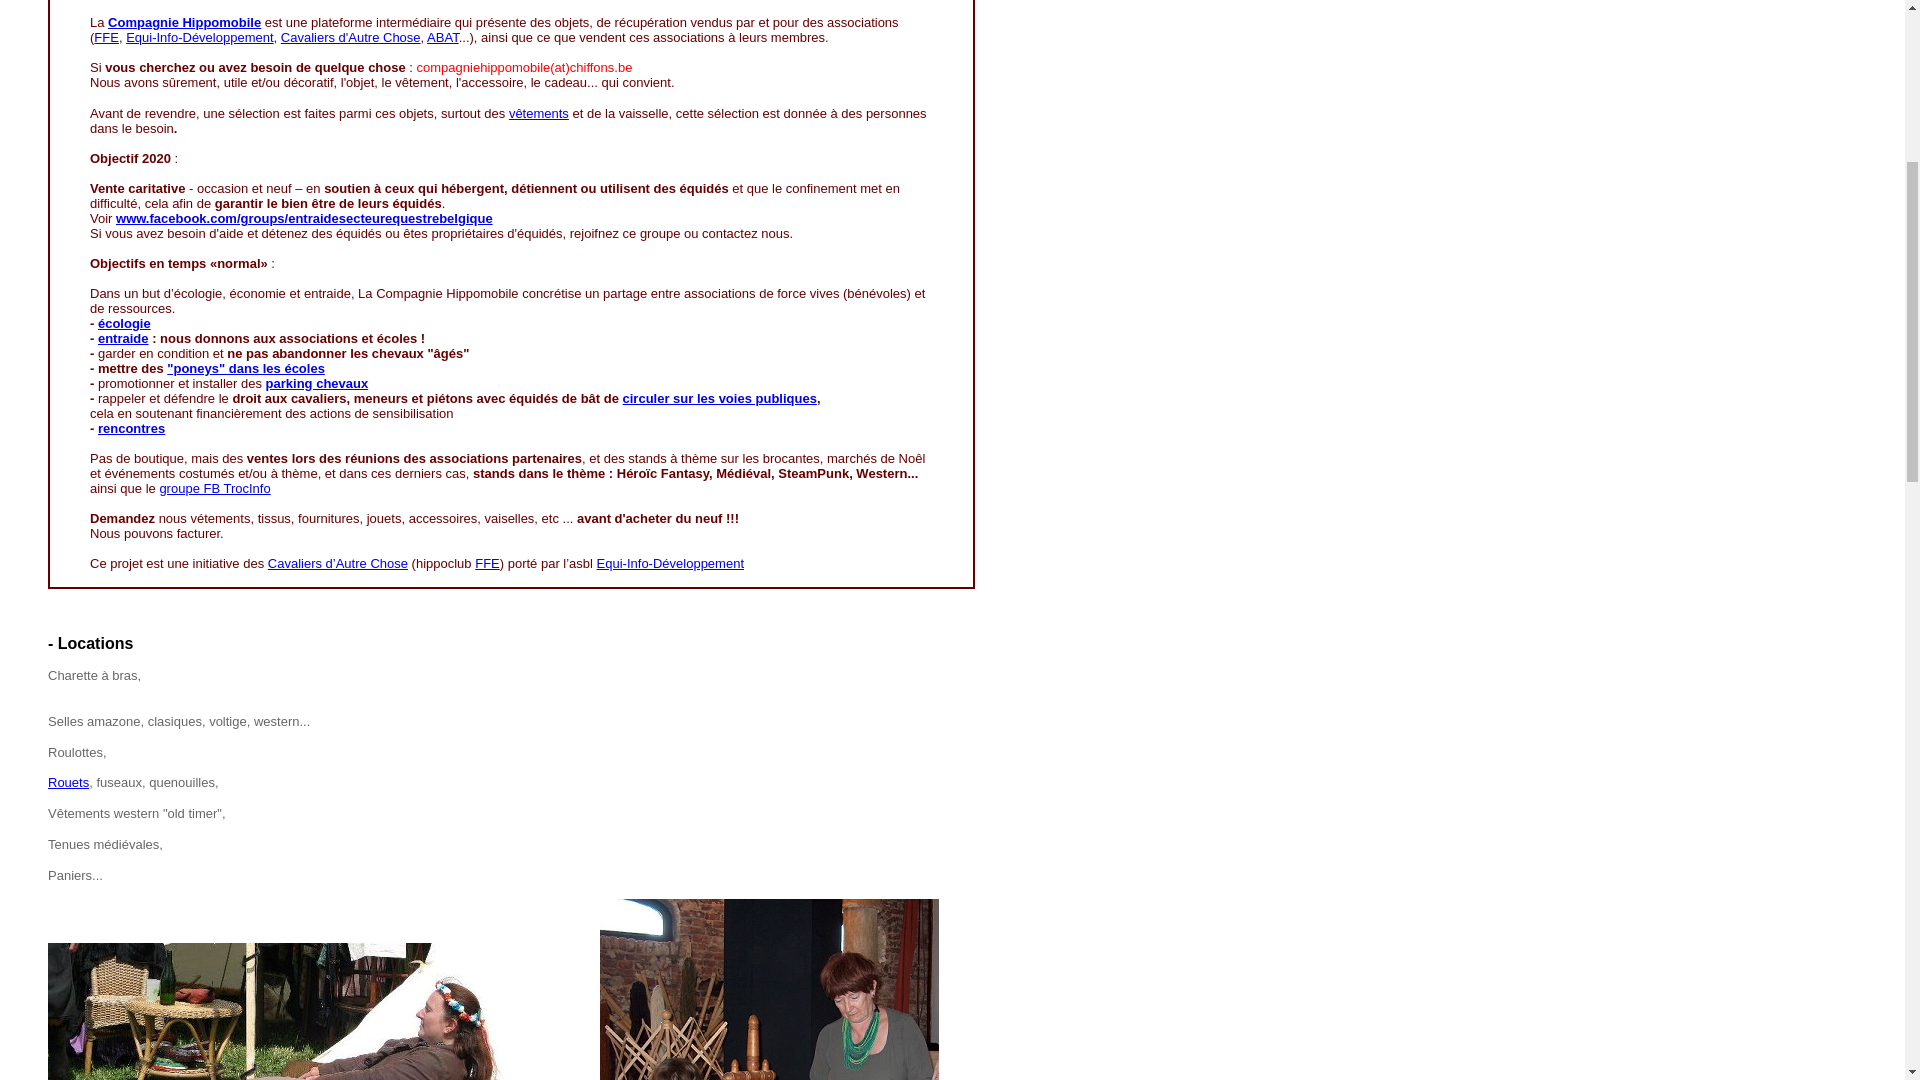 The height and width of the screenshot is (1080, 1920). Describe the element at coordinates (558, 266) in the screenshot. I see `casting` at that location.